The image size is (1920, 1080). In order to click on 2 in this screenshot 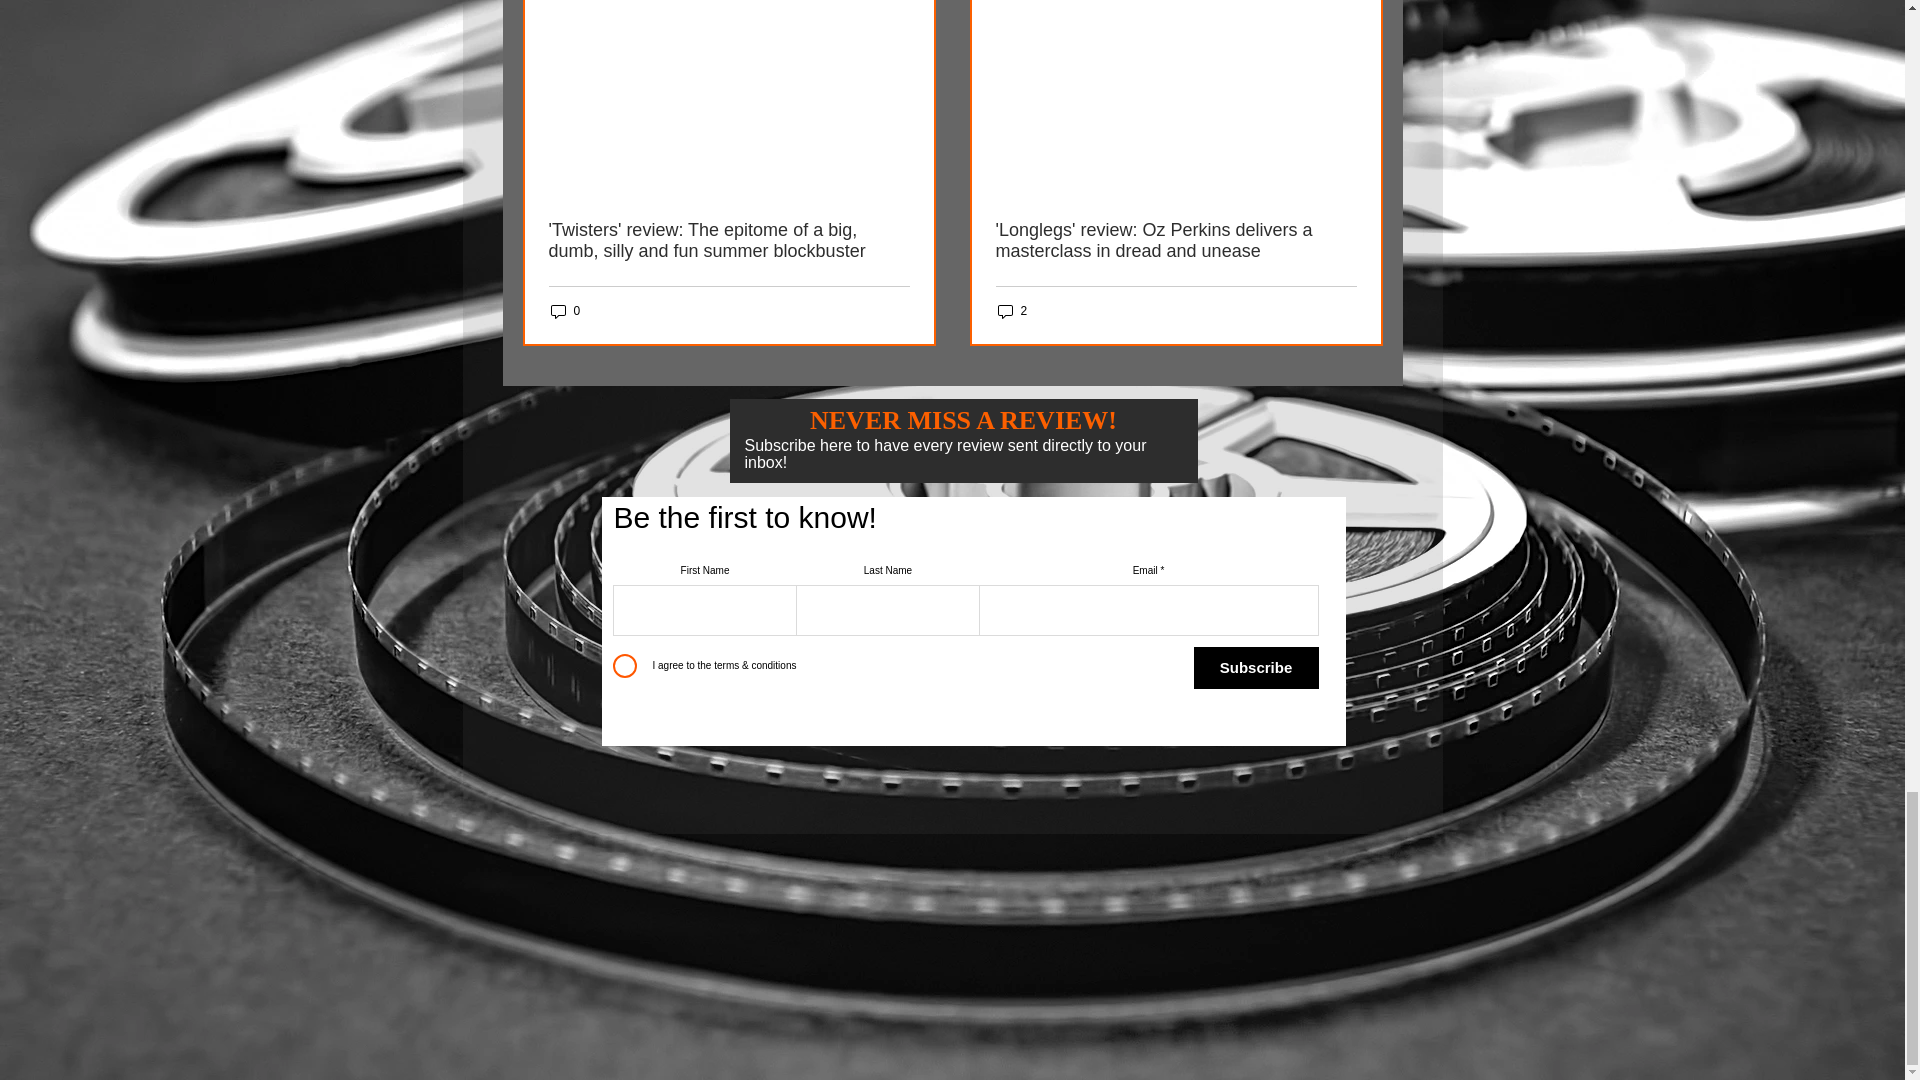, I will do `click(1012, 311)`.